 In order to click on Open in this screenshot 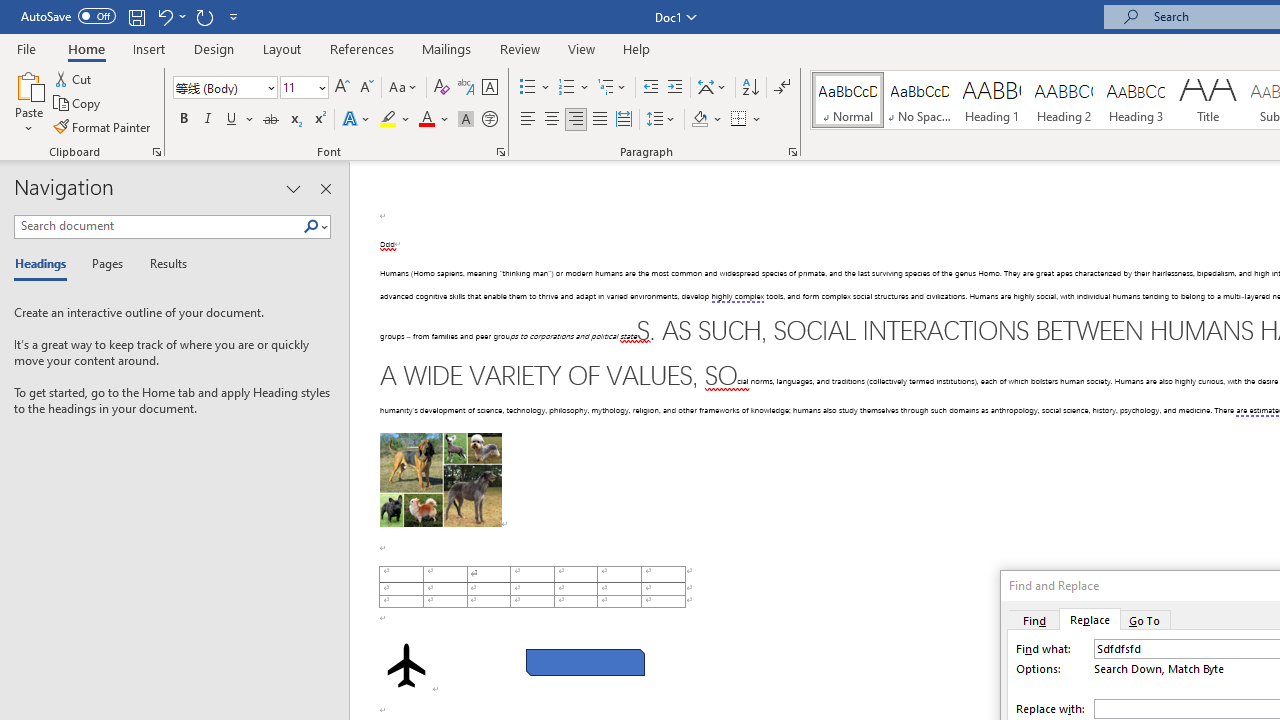, I will do `click(320, 87)`.